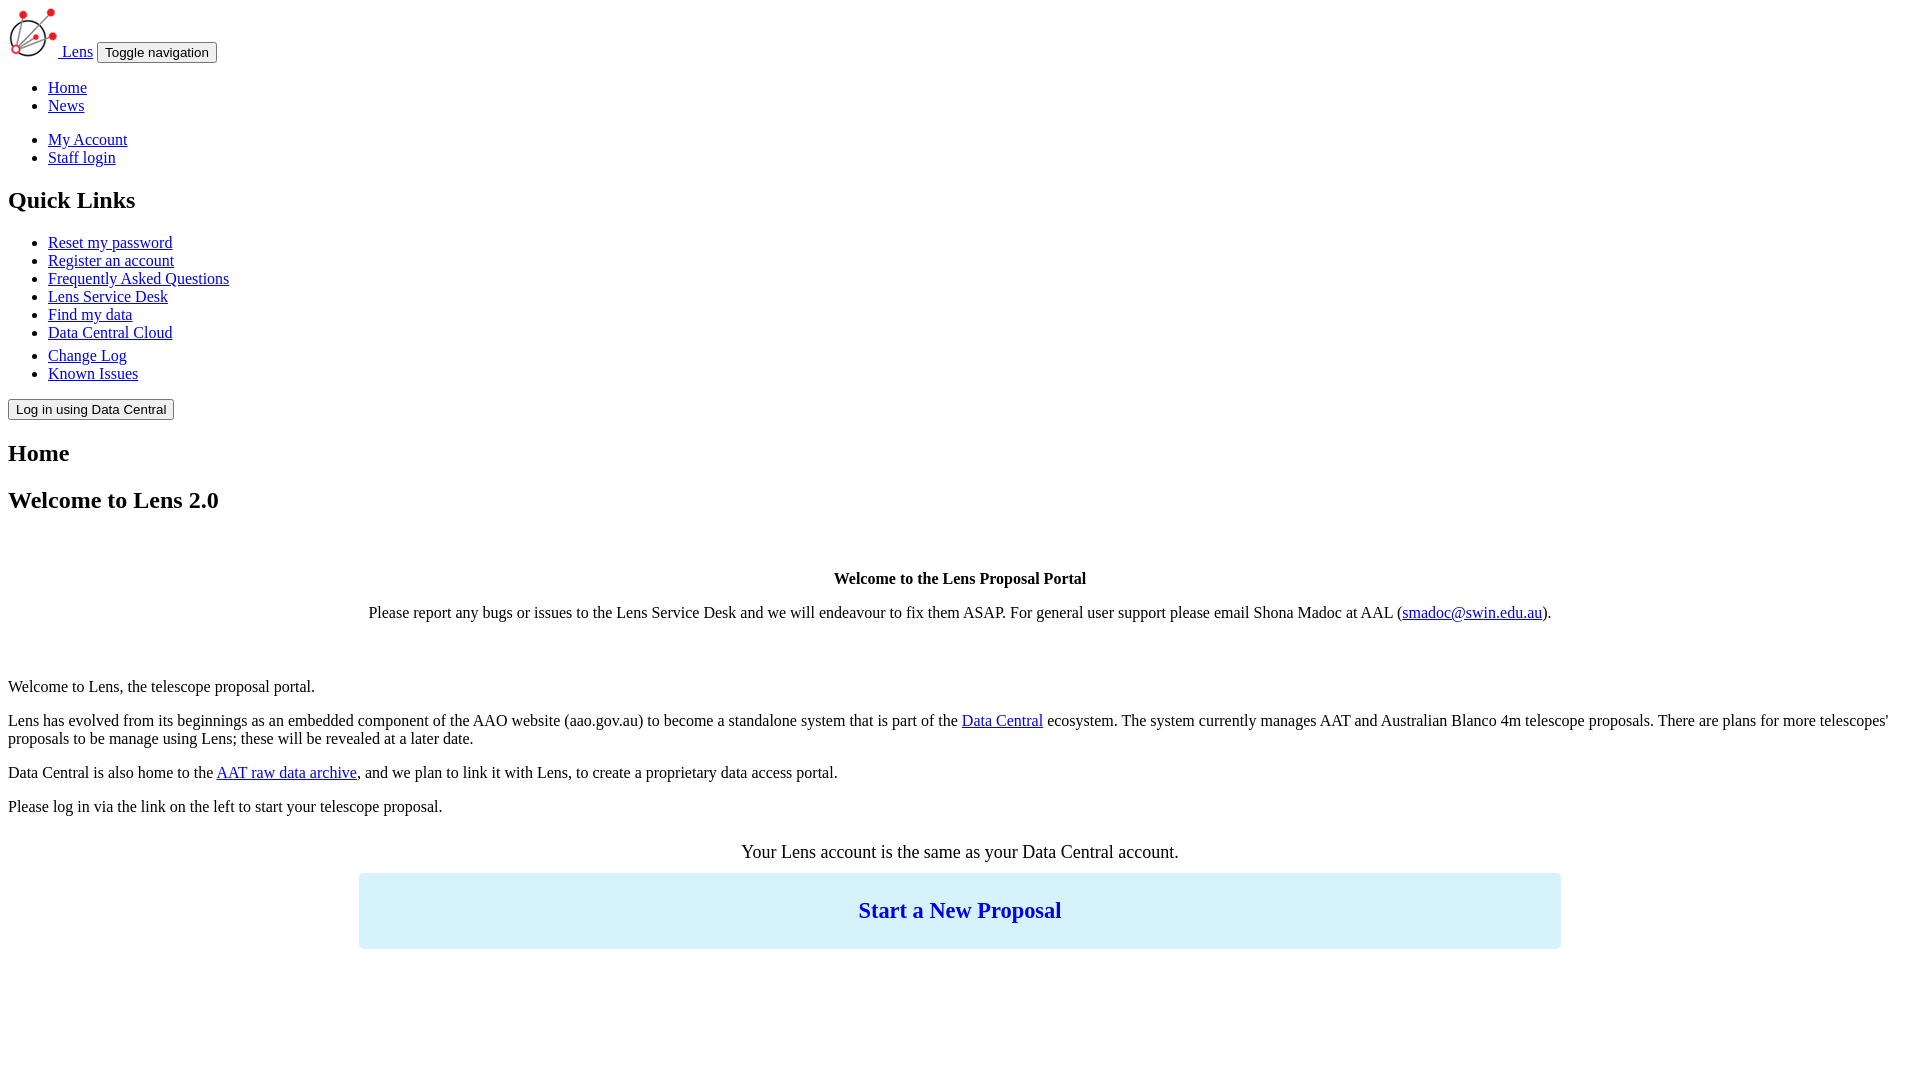  What do you see at coordinates (88, 140) in the screenshot?
I see `My Account` at bounding box center [88, 140].